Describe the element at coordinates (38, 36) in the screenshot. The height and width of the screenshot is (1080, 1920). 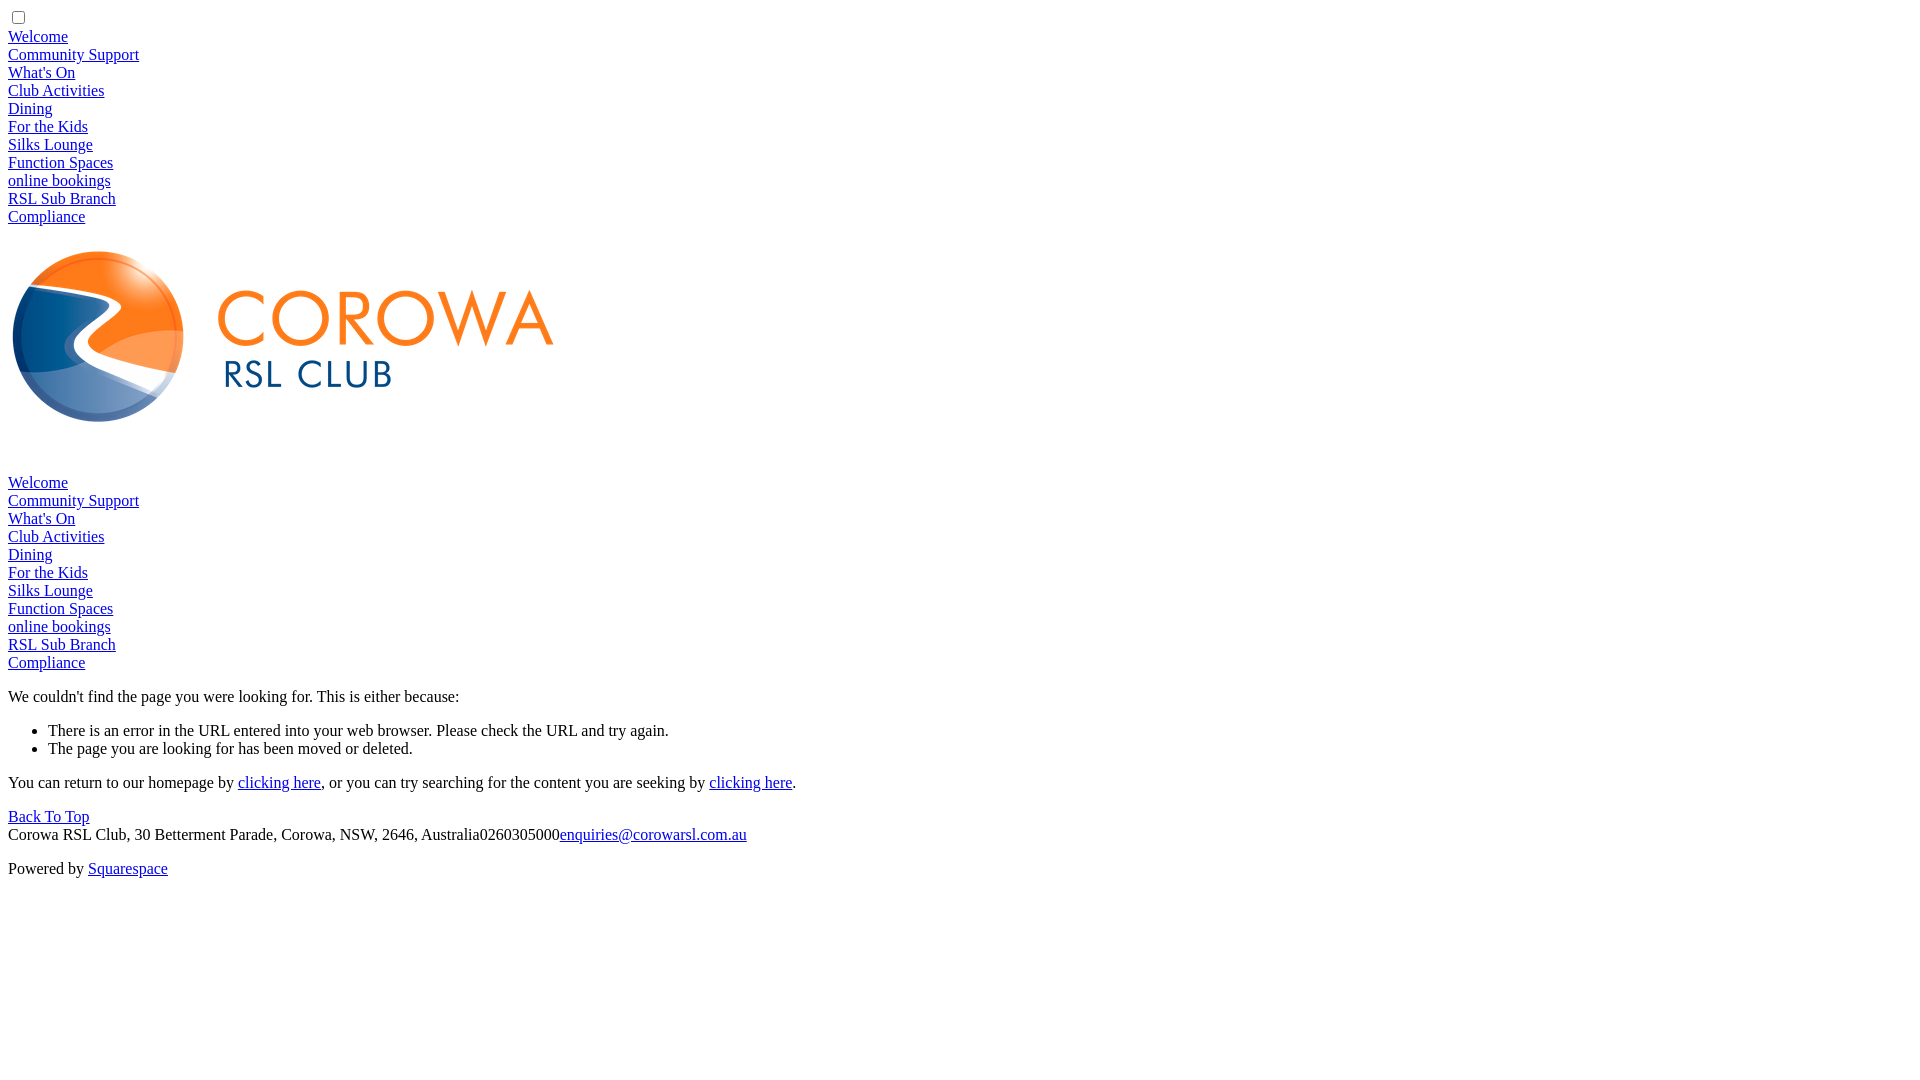
I see `Welcome` at that location.